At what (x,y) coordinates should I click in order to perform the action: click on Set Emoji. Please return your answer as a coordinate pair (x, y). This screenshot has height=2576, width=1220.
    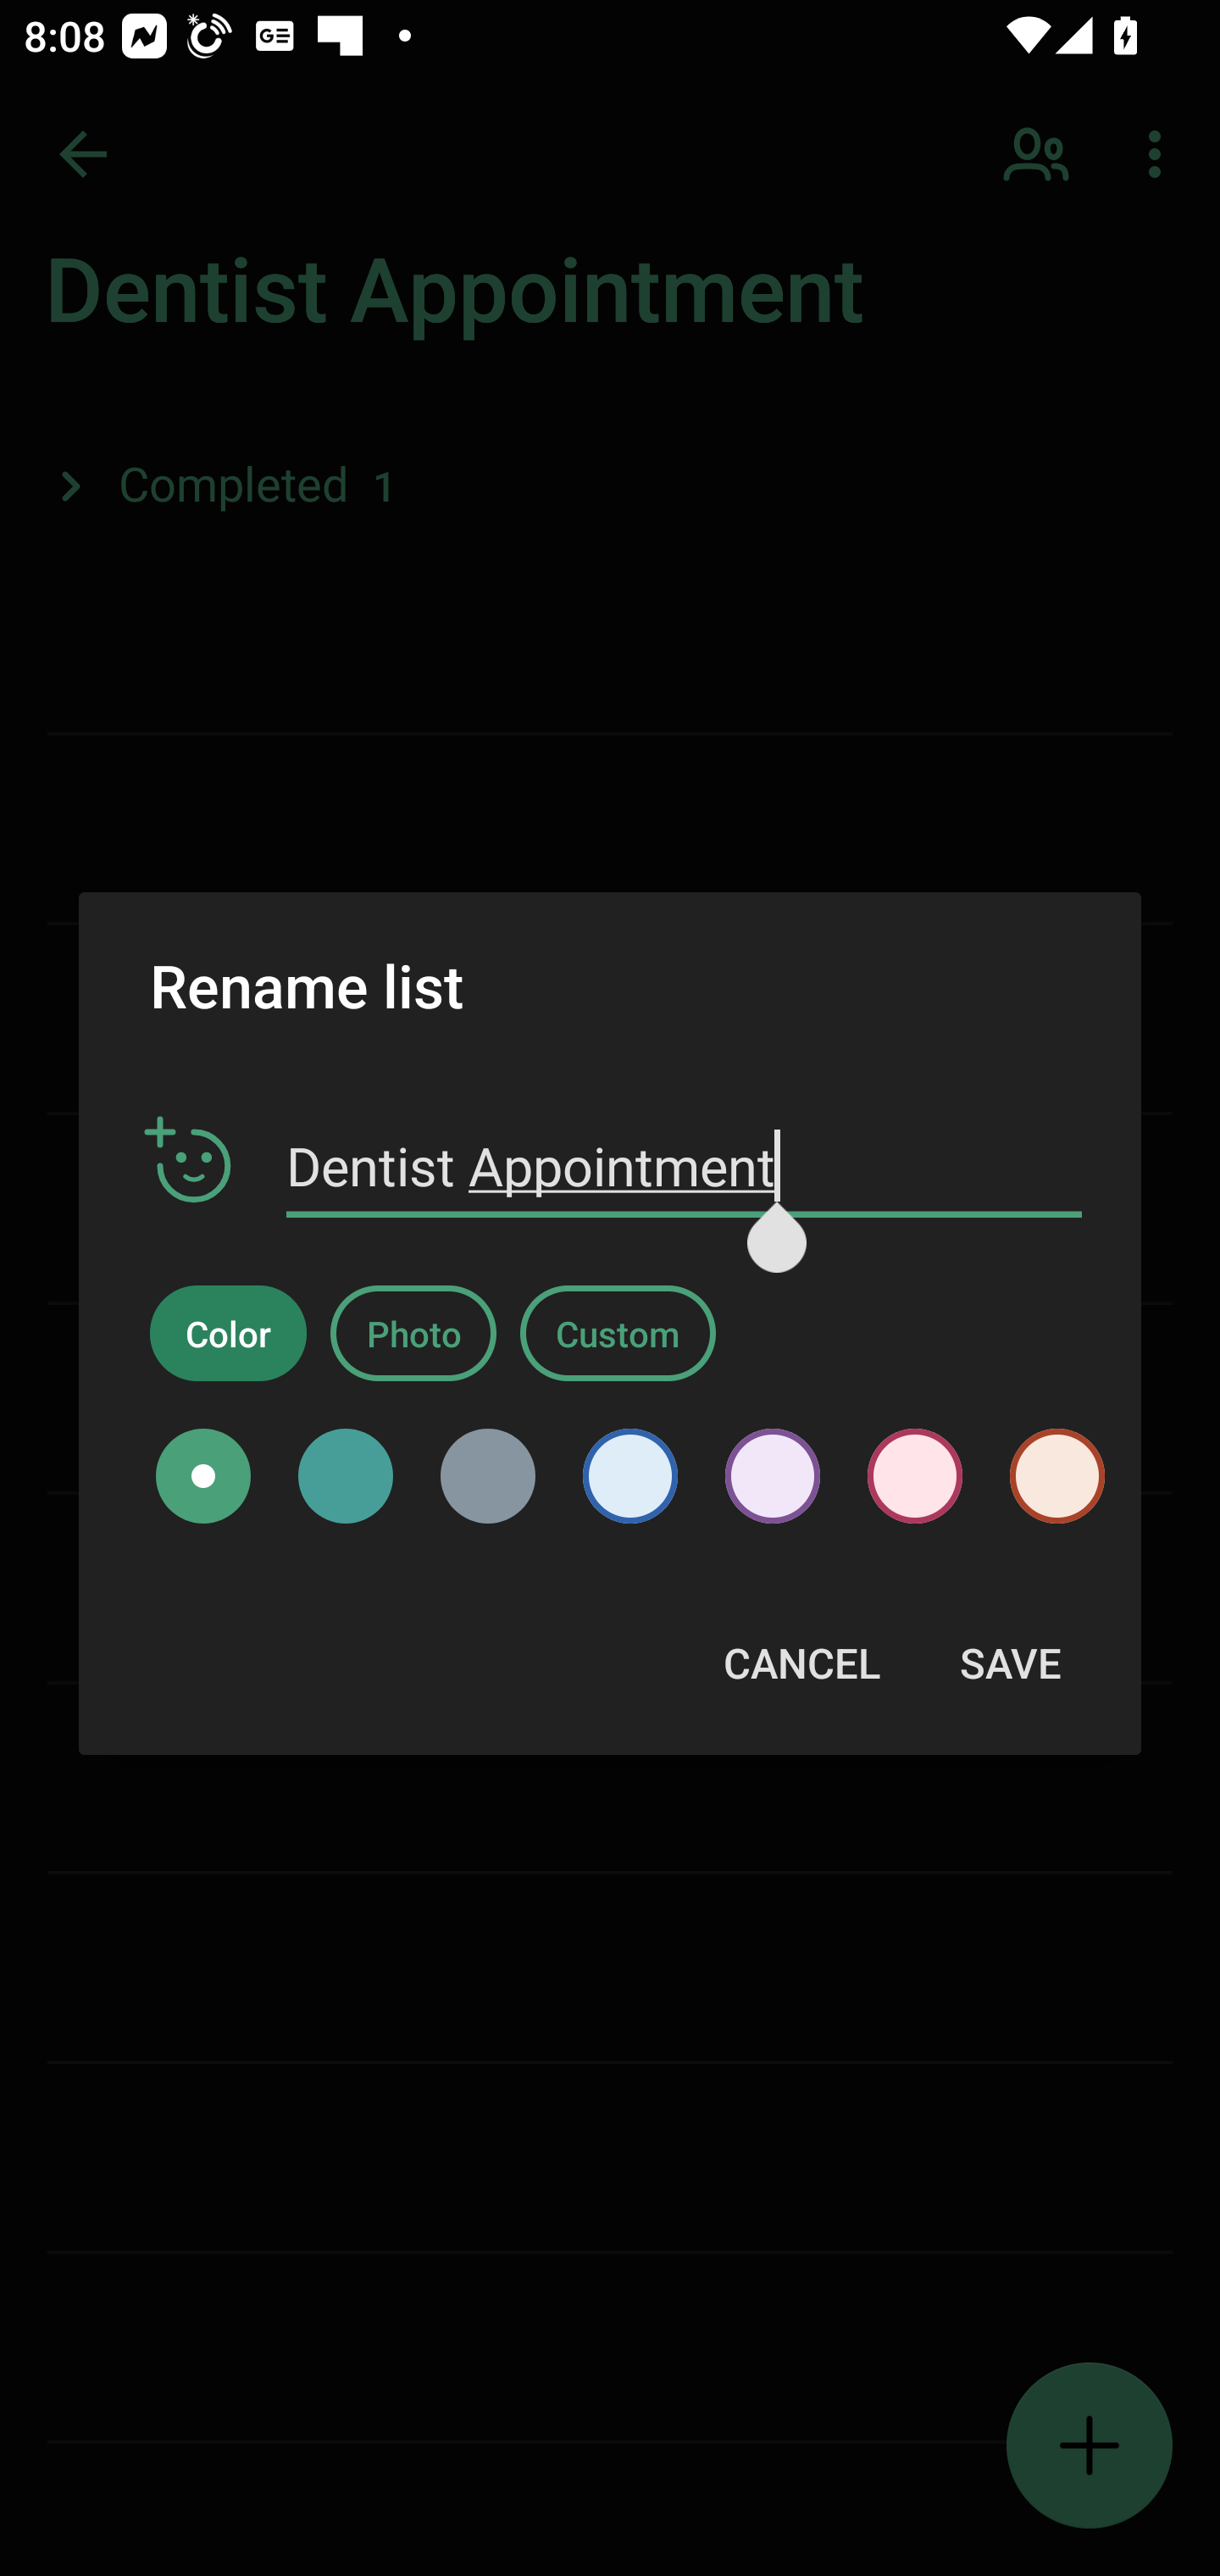
    Looking at the image, I should click on (188, 1161).